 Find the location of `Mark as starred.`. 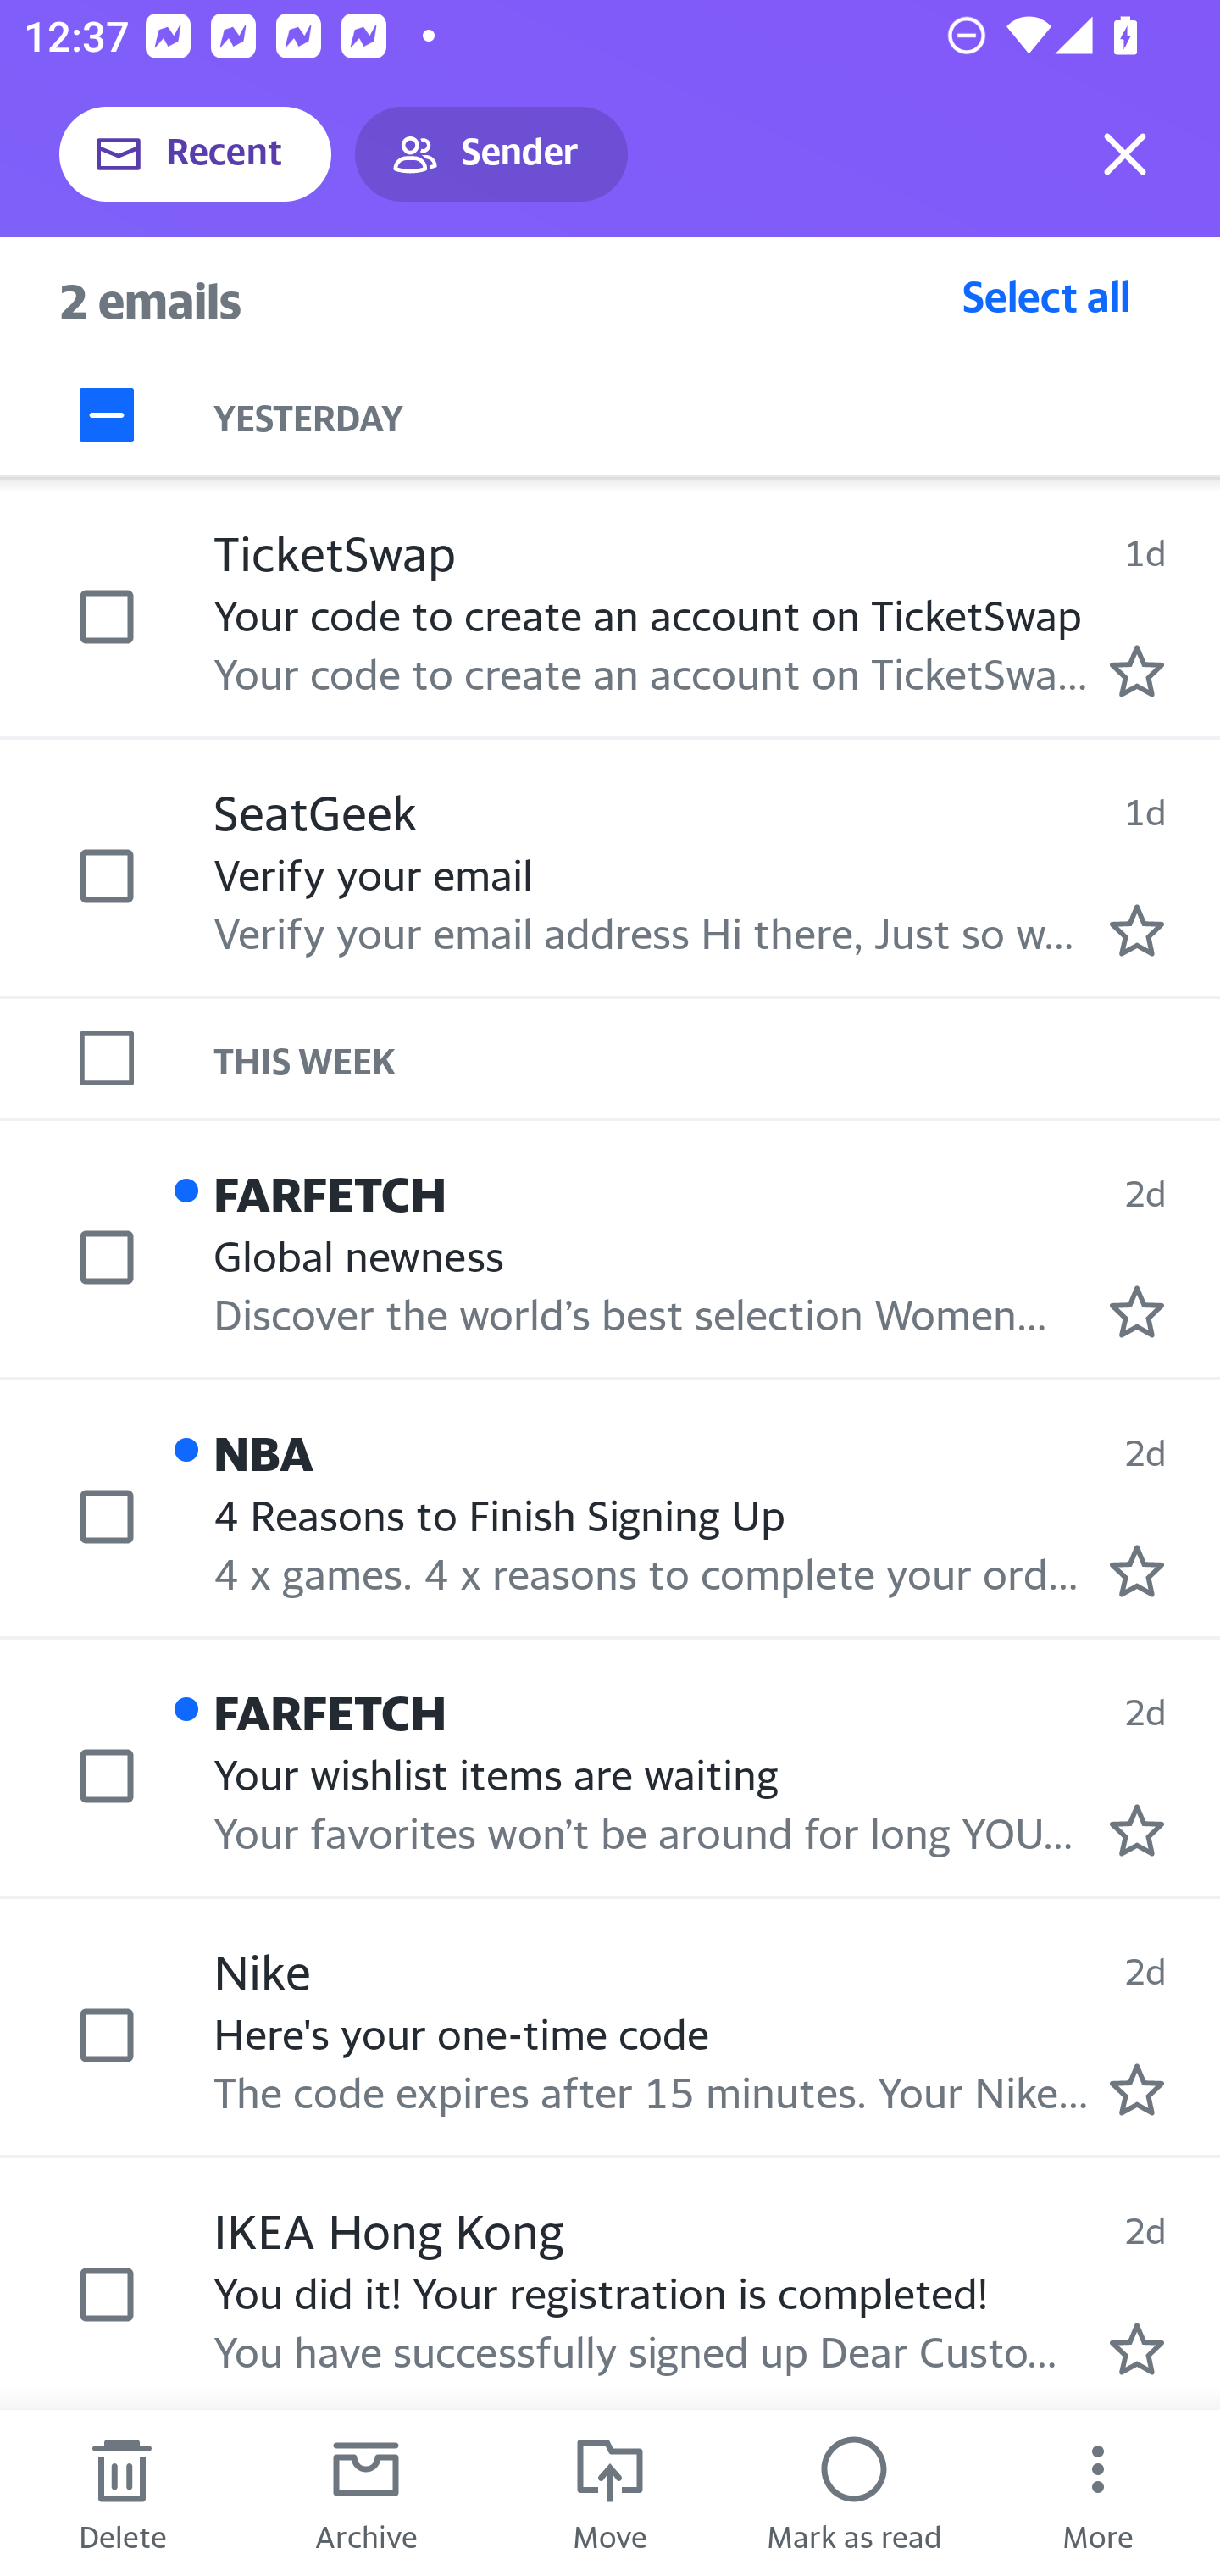

Mark as starred. is located at coordinates (1137, 1312).